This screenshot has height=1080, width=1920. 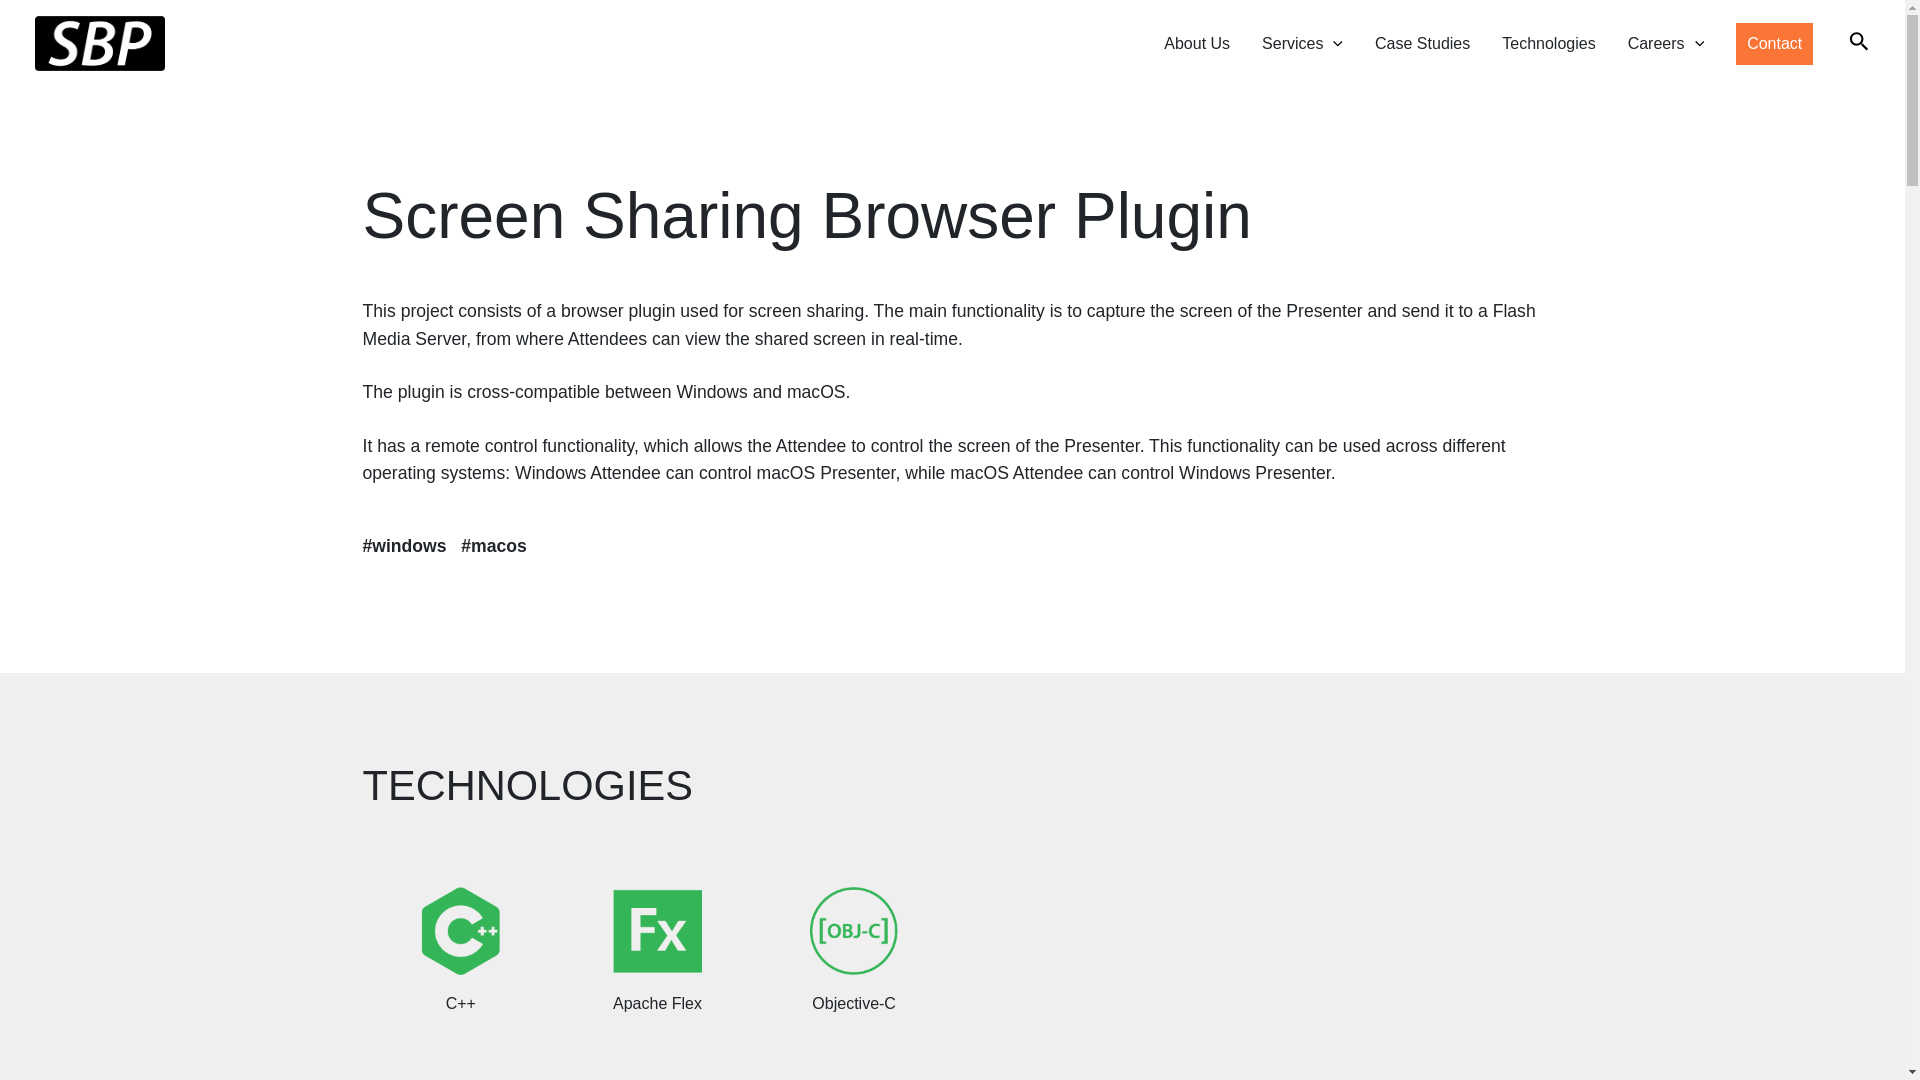 I want to click on Contact, so click(x=1774, y=43).